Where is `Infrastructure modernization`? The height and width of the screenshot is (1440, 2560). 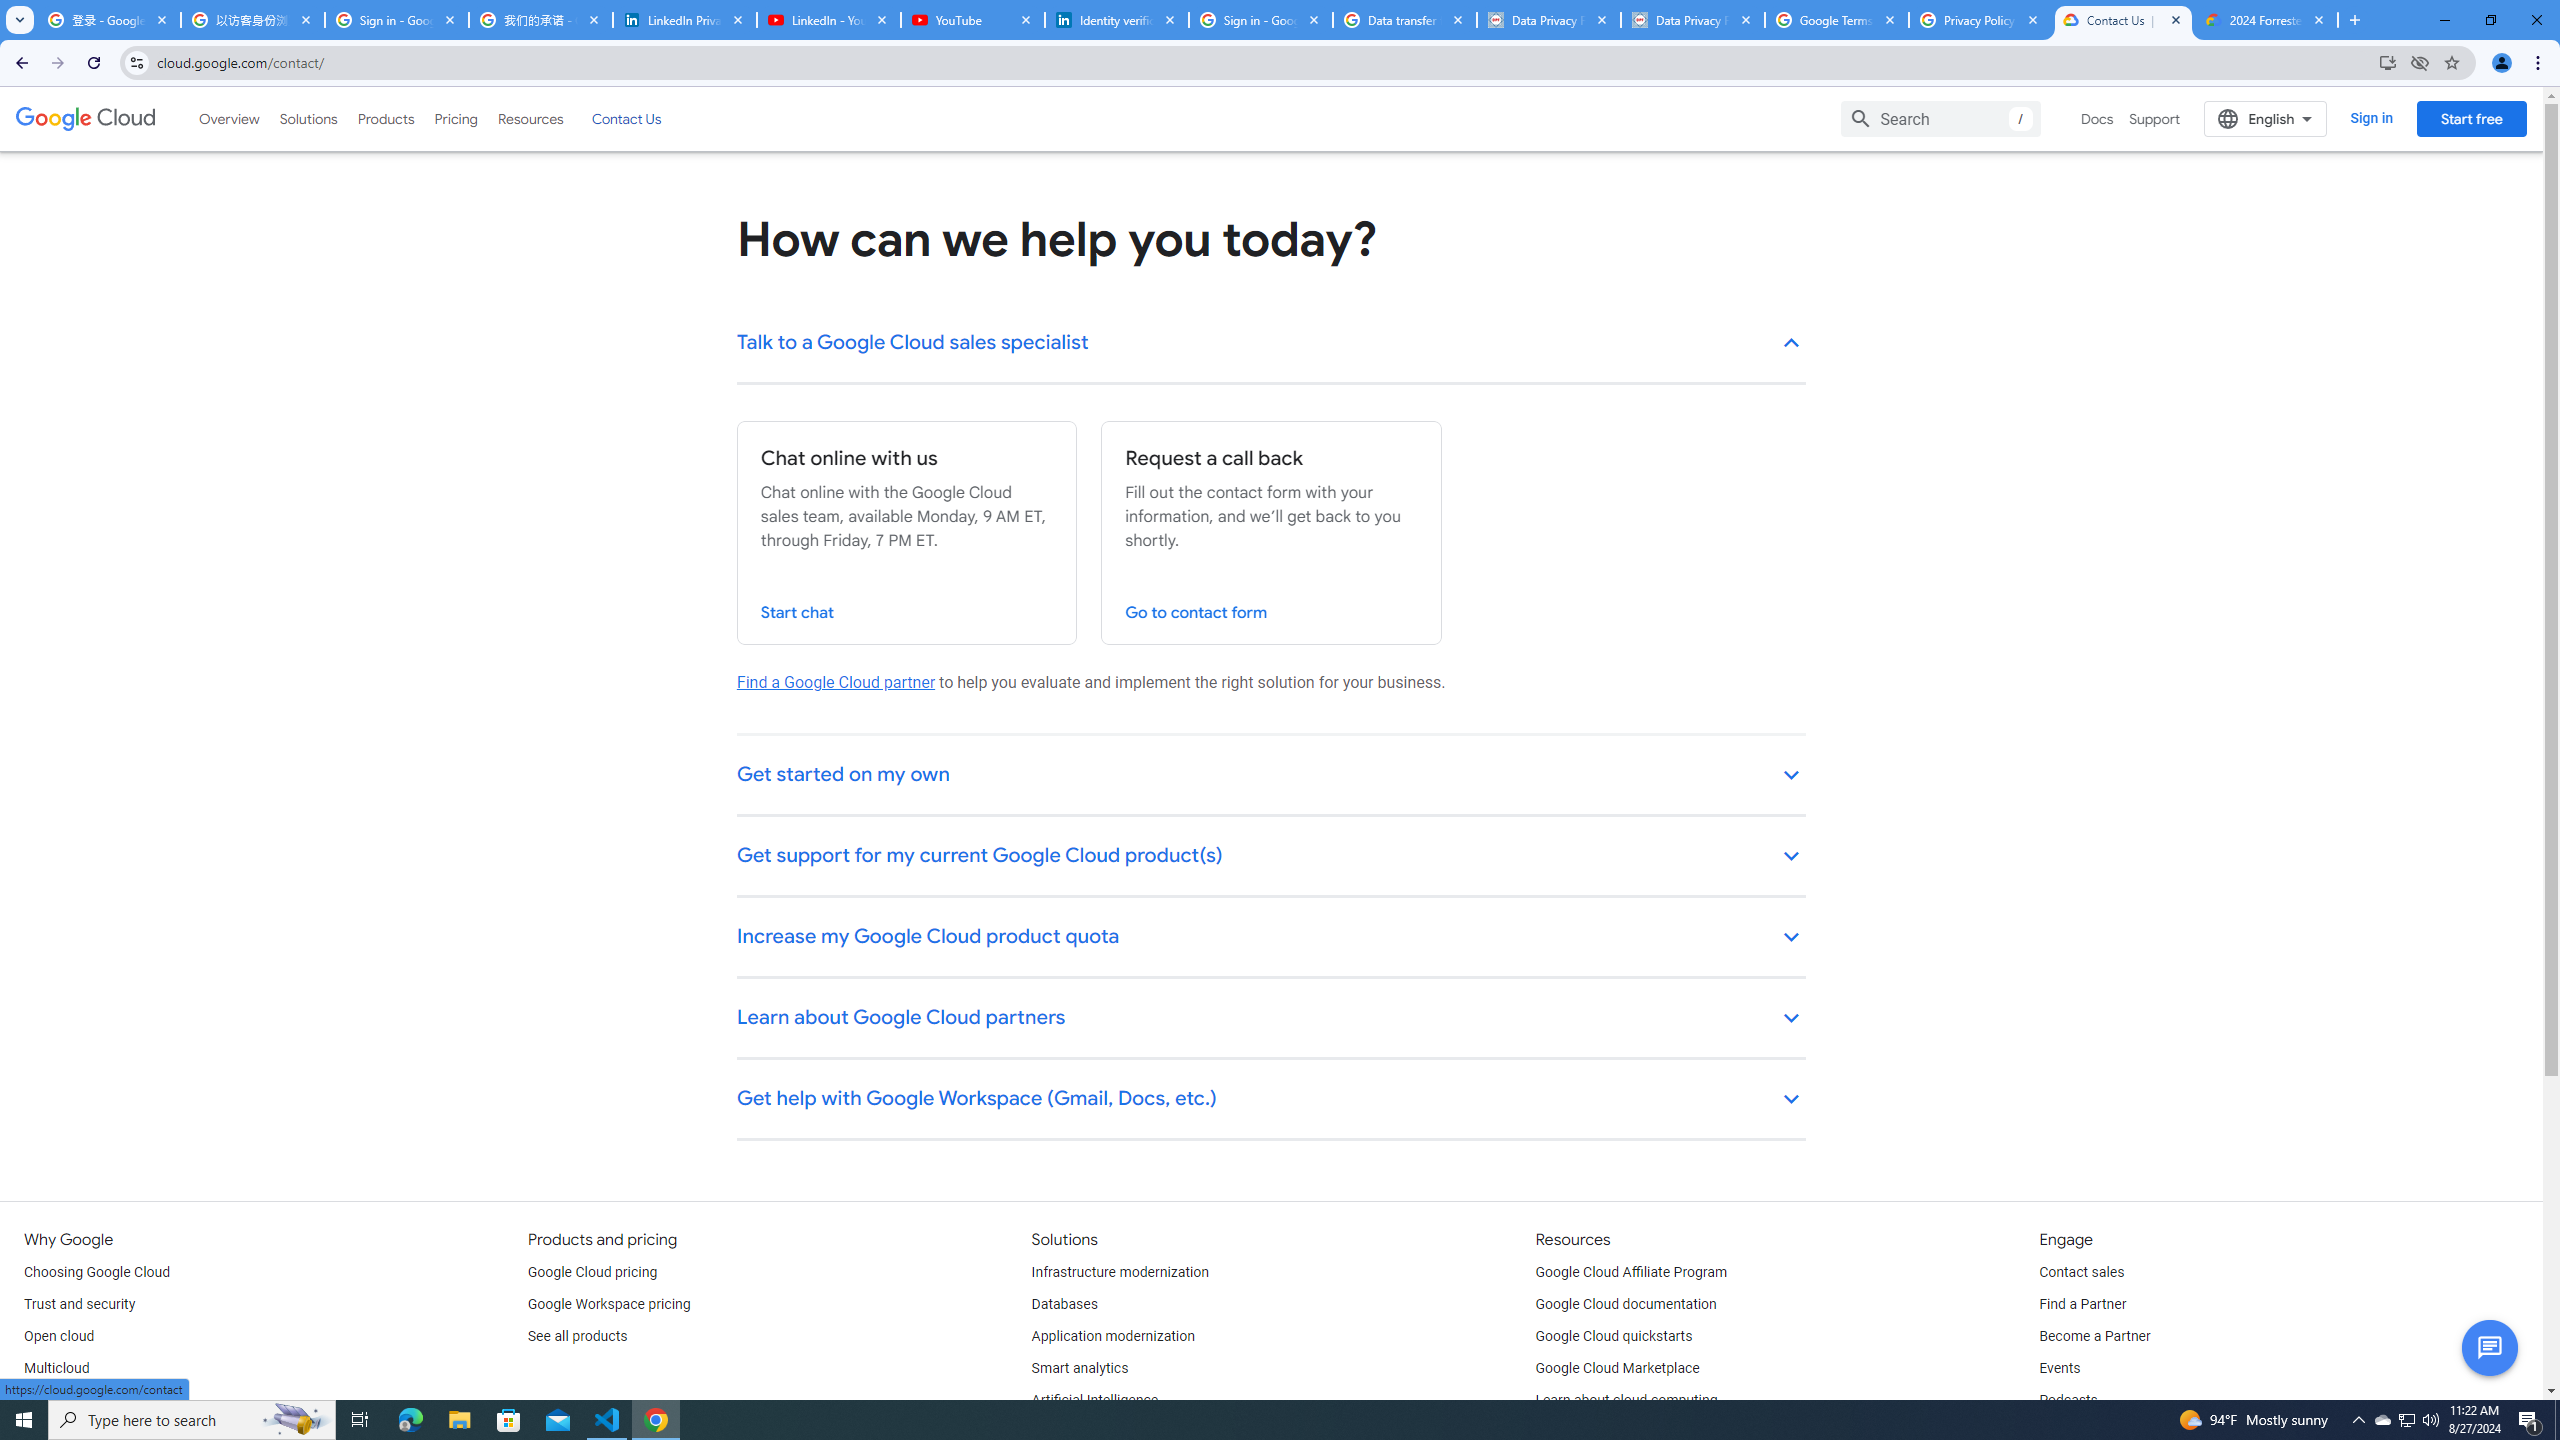 Infrastructure modernization is located at coordinates (1120, 1272).